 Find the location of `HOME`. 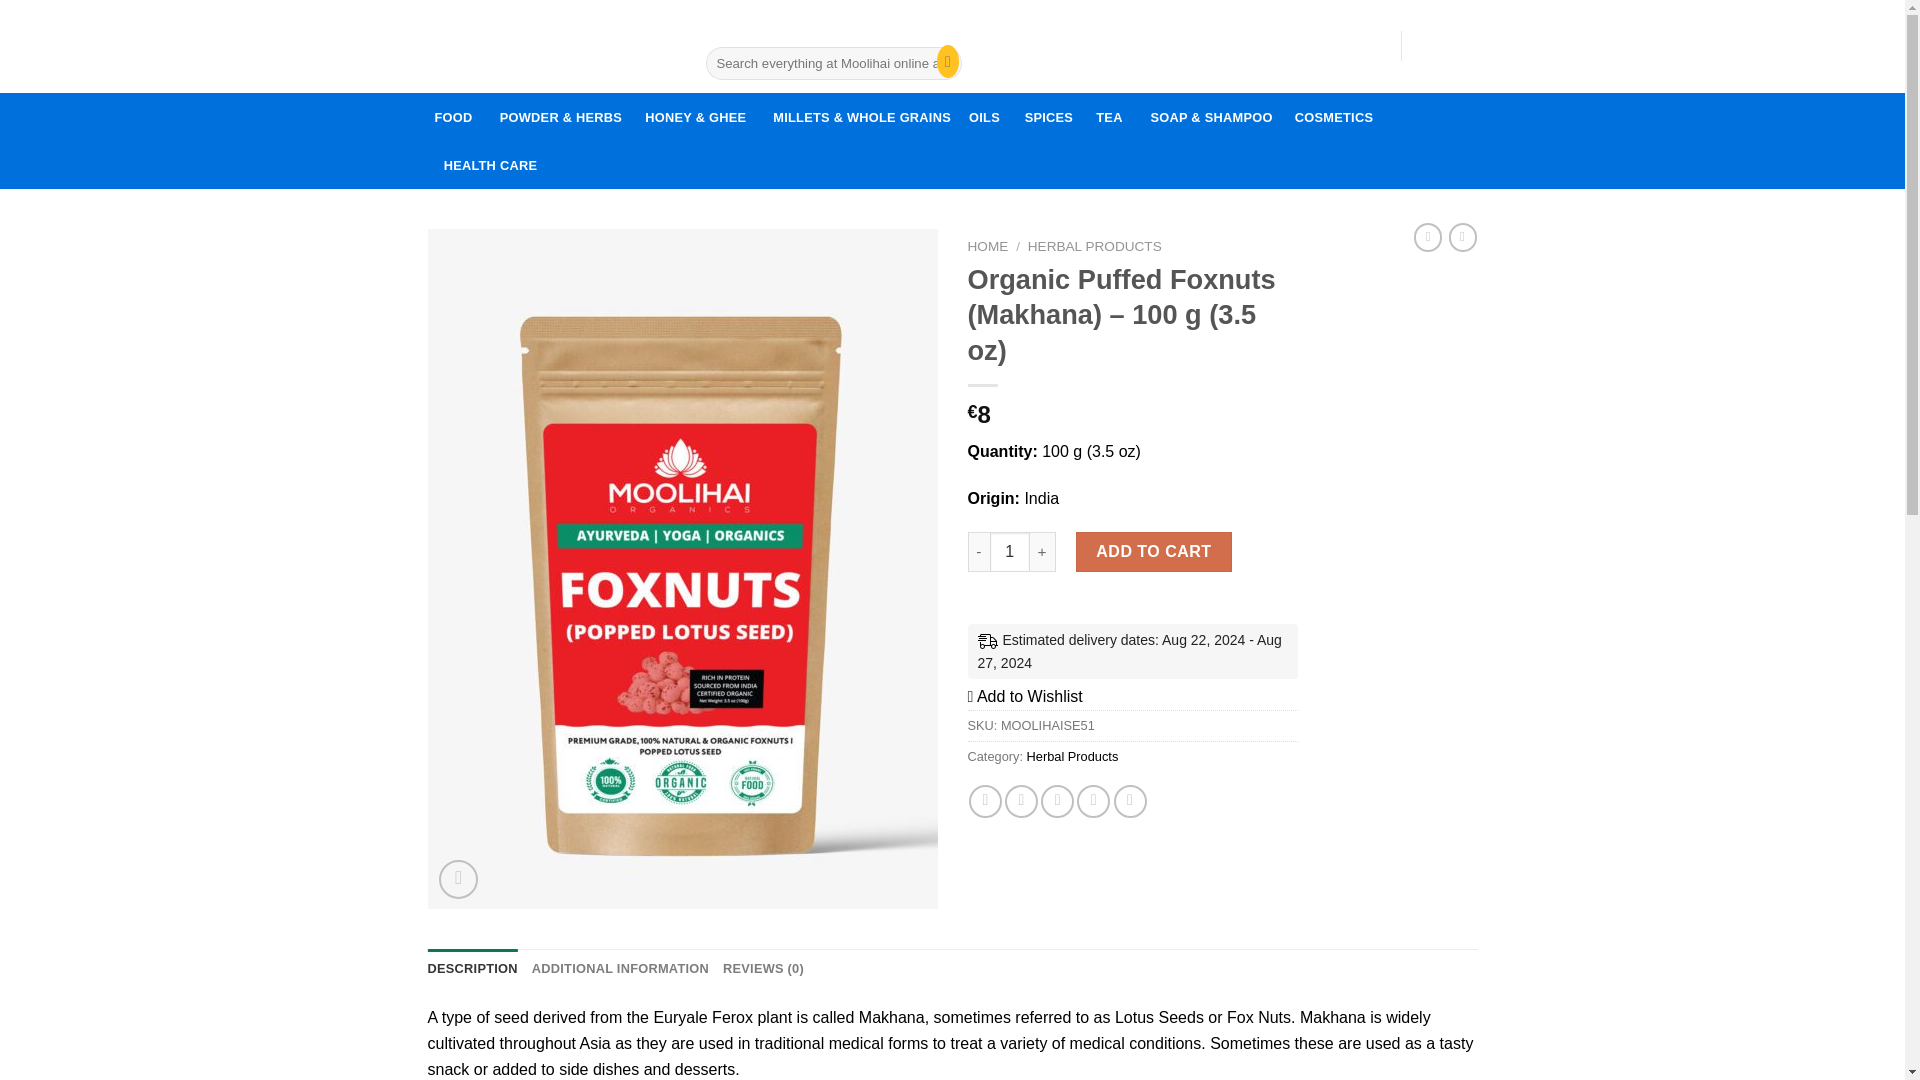

HOME is located at coordinates (1024, 696).